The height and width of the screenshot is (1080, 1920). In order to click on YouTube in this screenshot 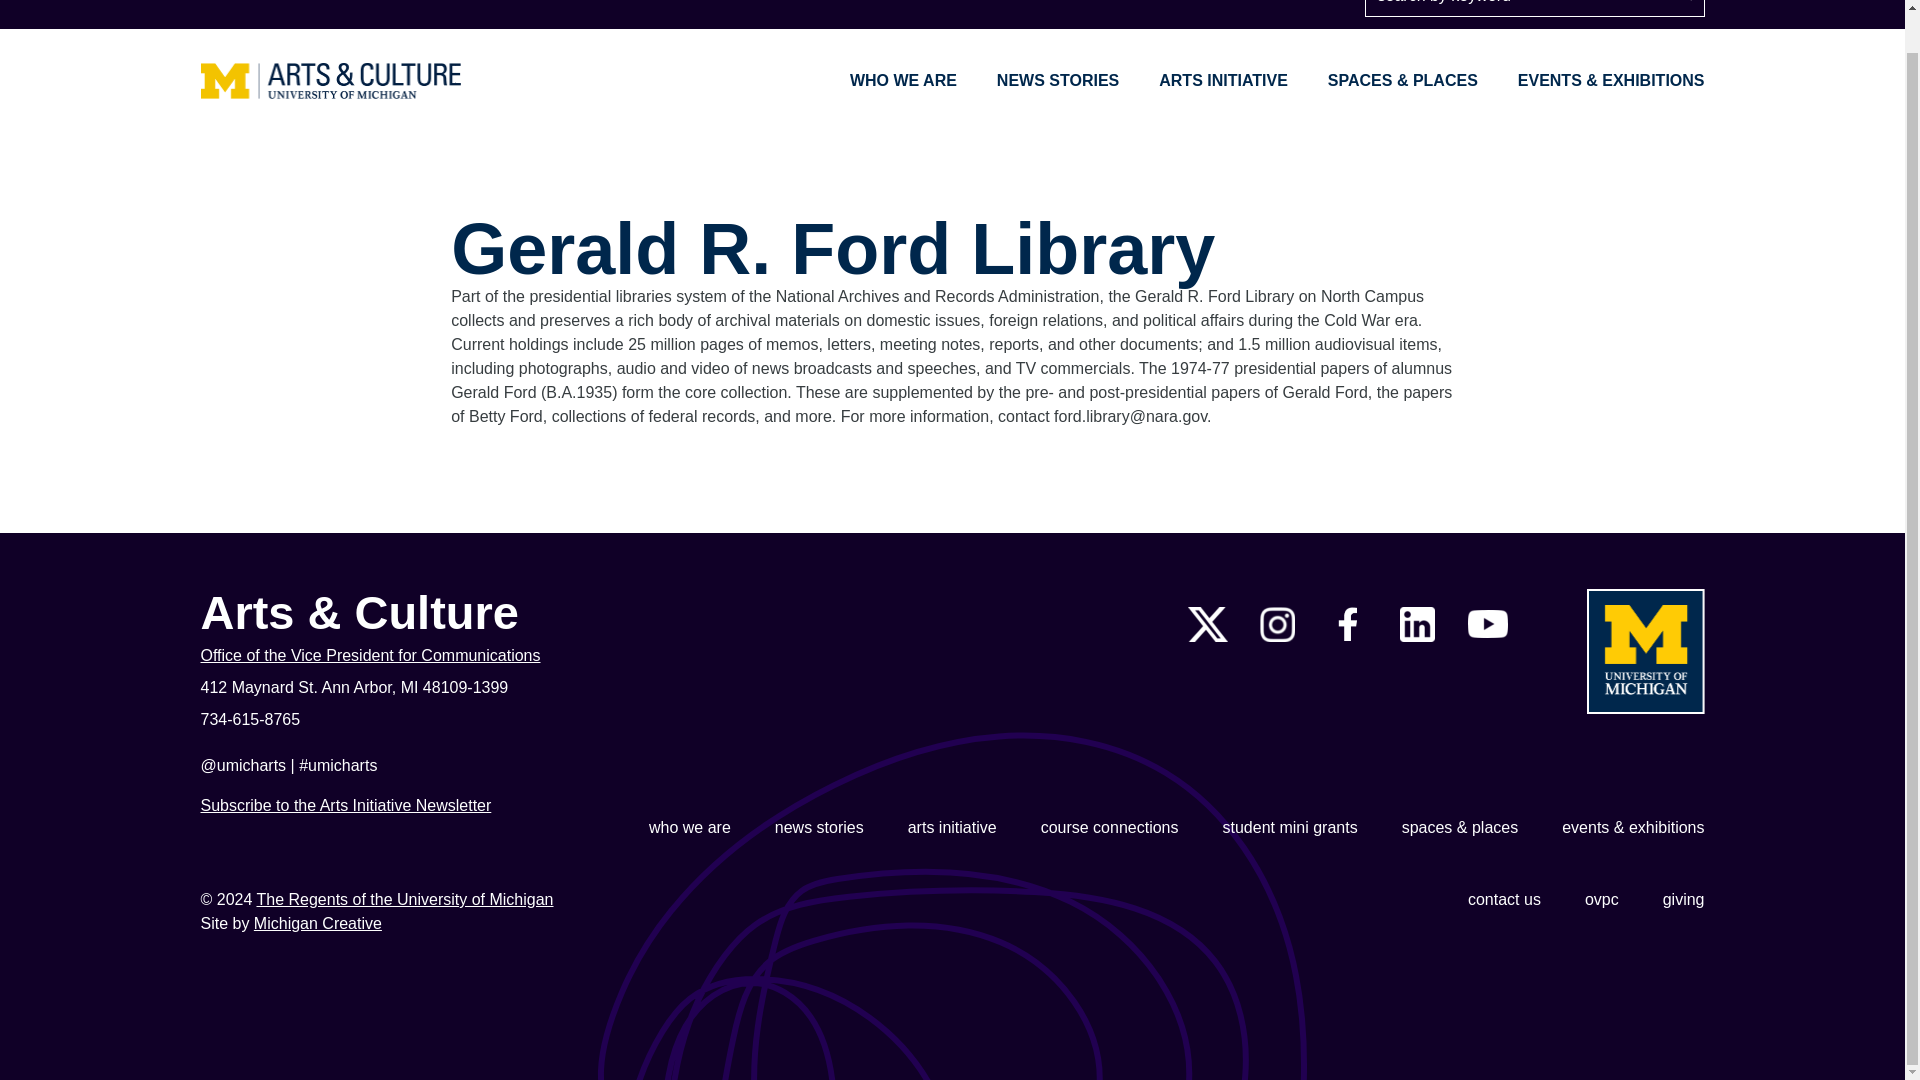, I will do `click(1488, 624)`.